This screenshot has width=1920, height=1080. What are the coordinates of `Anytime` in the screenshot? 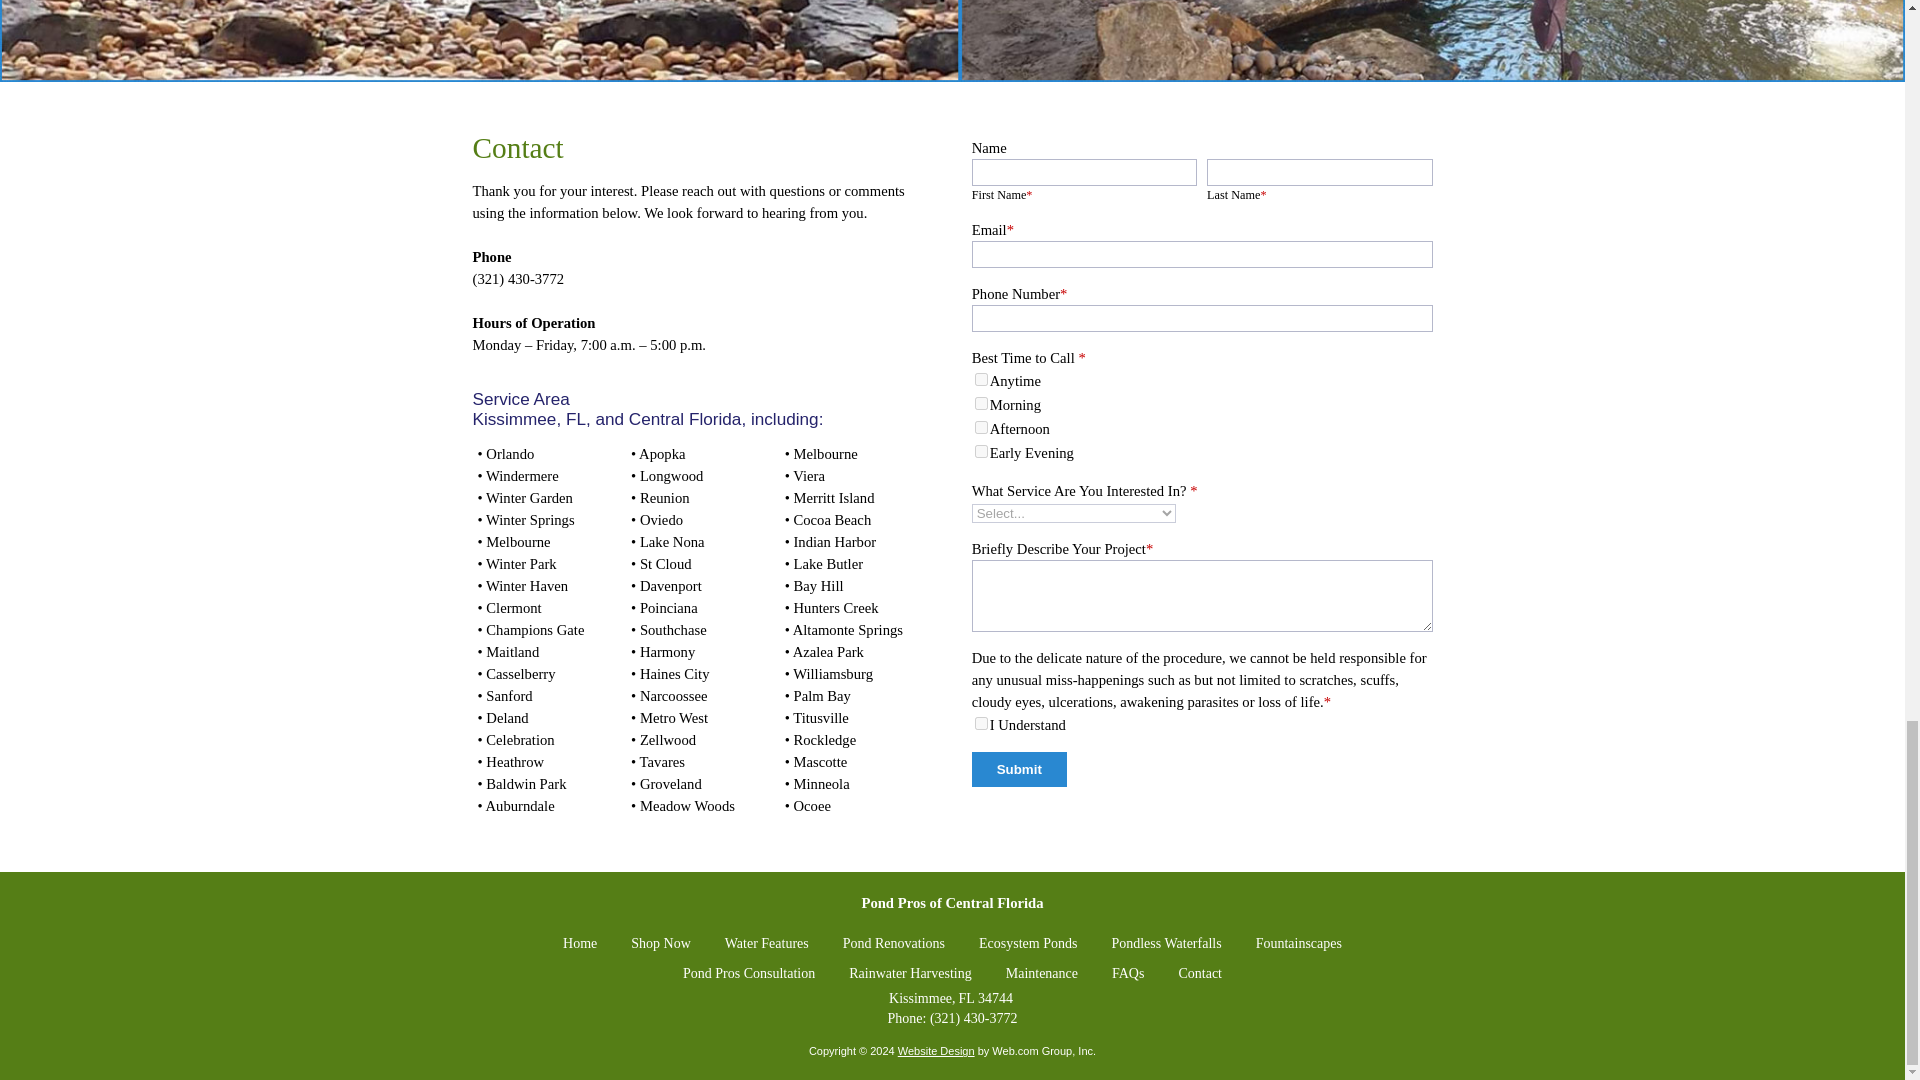 It's located at (982, 378).